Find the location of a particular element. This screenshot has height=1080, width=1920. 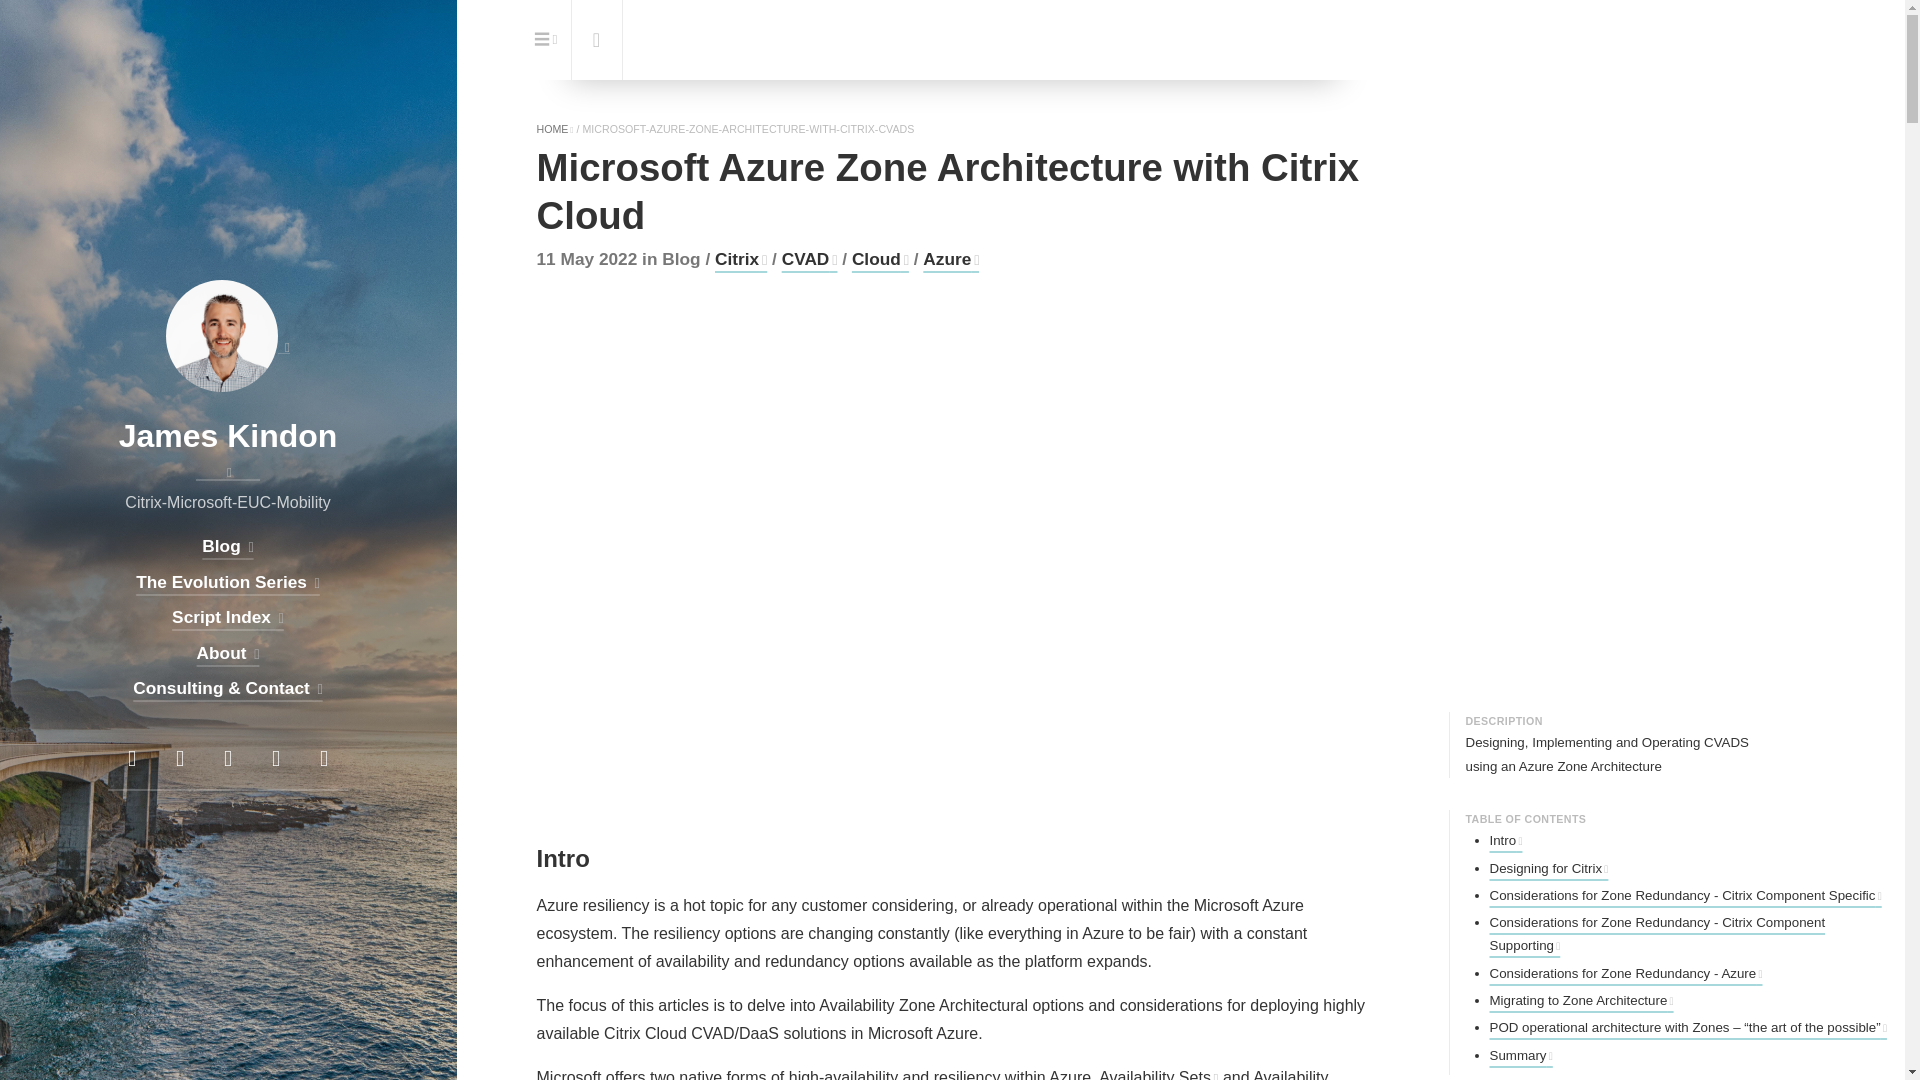

Considerations for Zone Redundancy - Azure is located at coordinates (1626, 972).